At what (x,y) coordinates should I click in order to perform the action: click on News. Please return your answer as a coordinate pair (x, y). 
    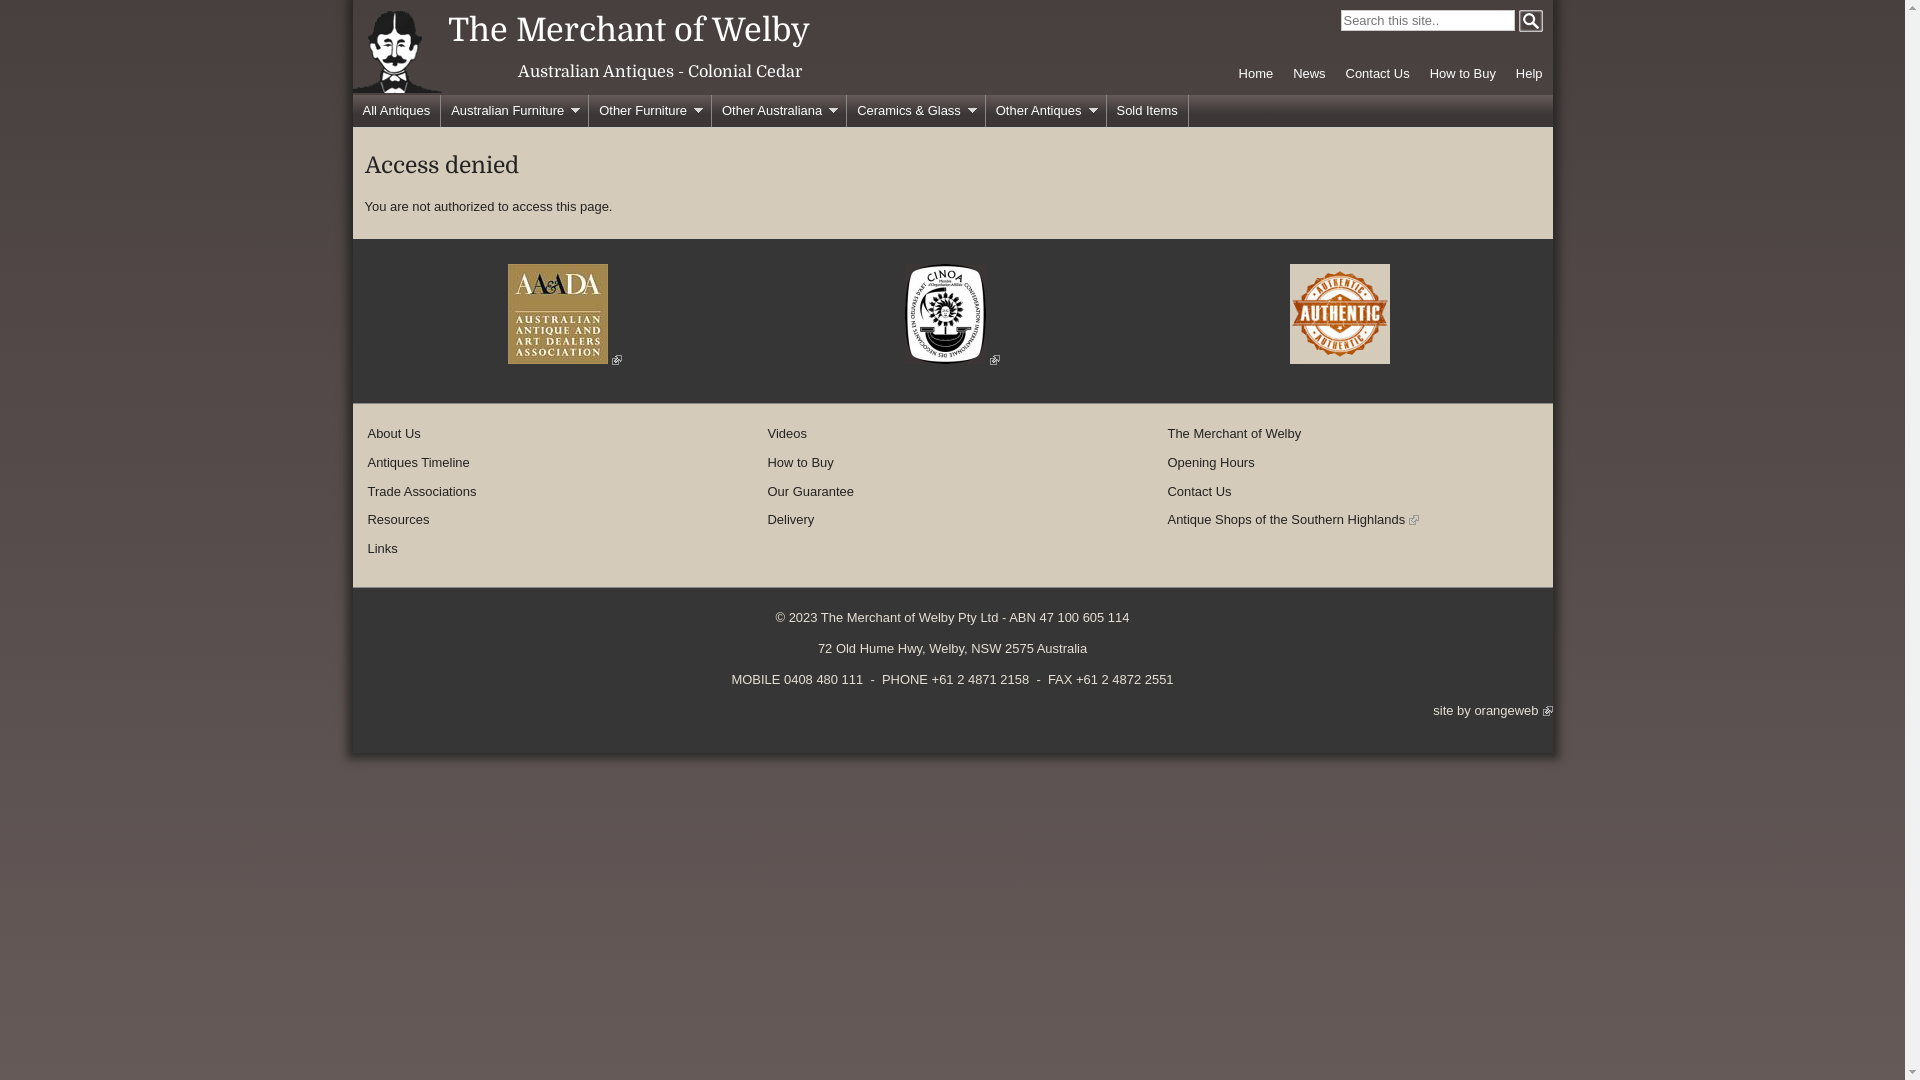
    Looking at the image, I should click on (1309, 74).